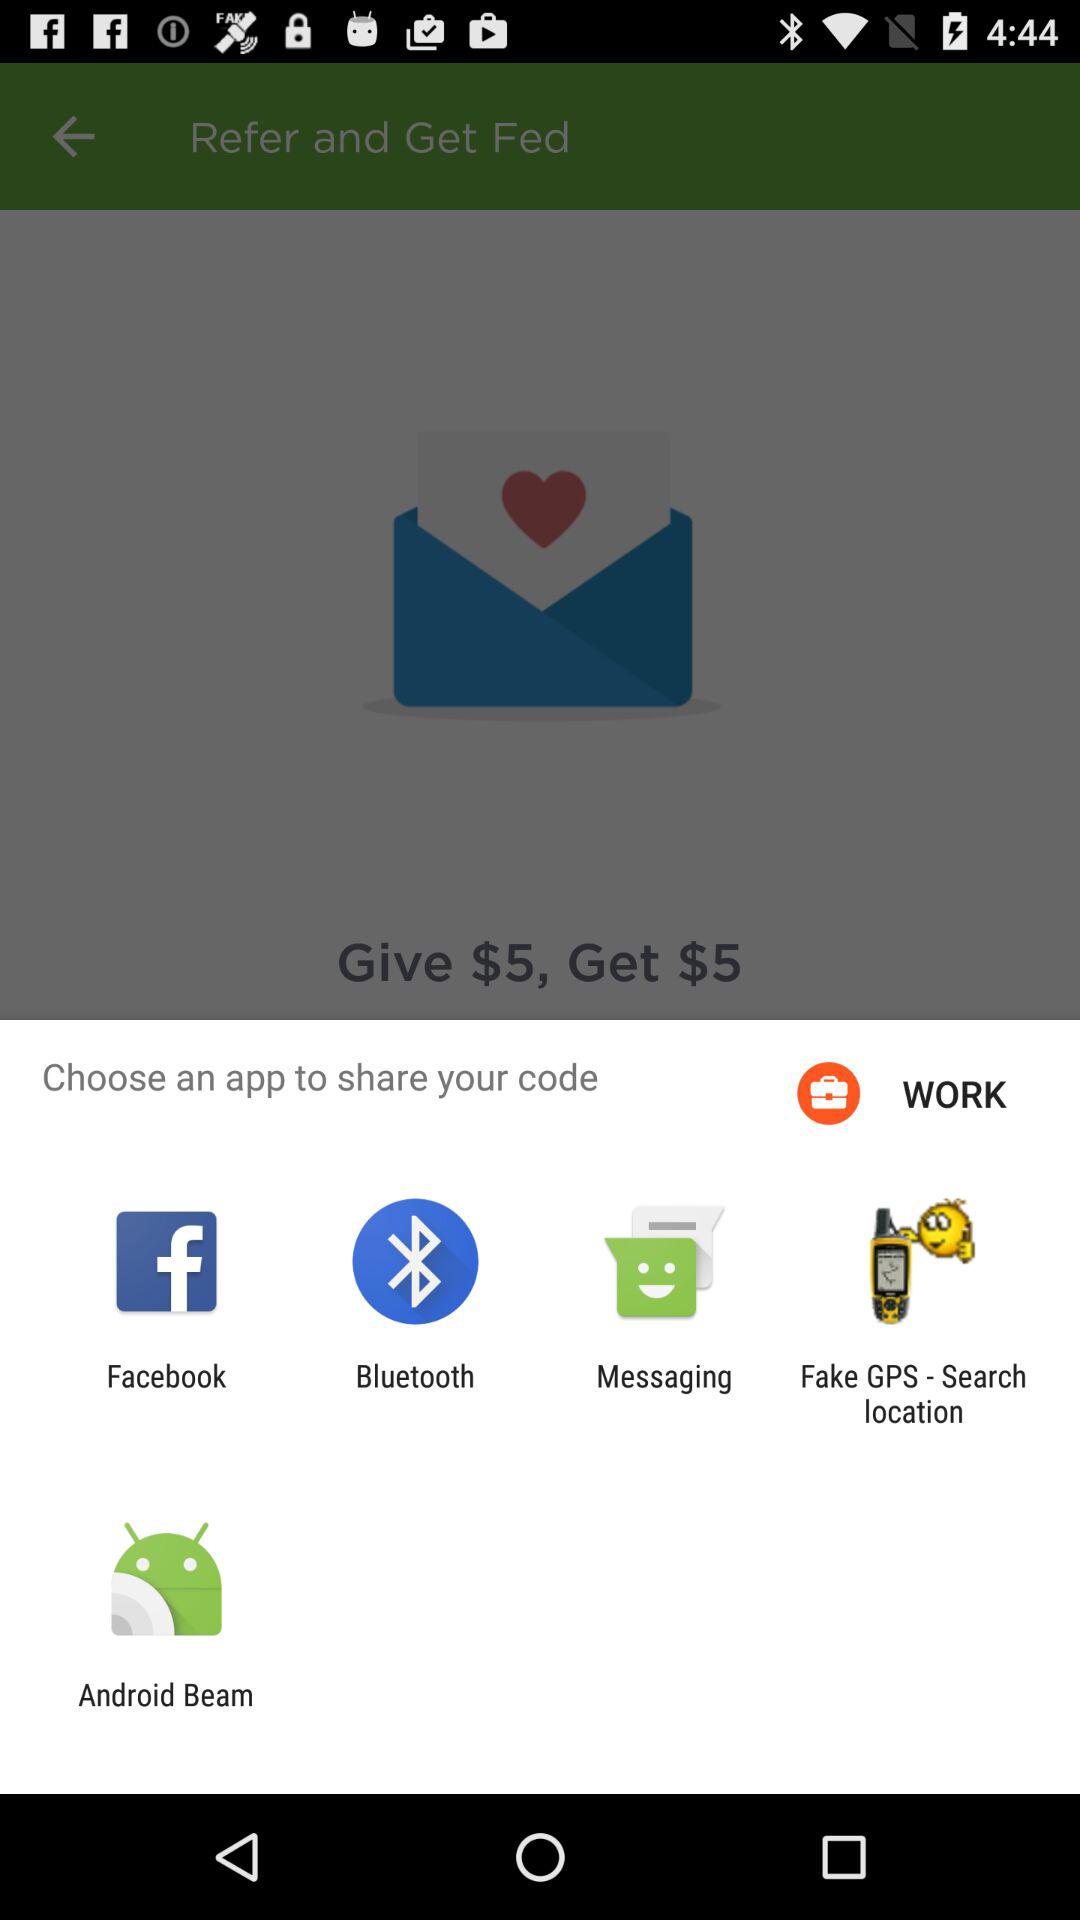 The width and height of the screenshot is (1080, 1920). What do you see at coordinates (166, 1712) in the screenshot?
I see `turn off android beam` at bounding box center [166, 1712].